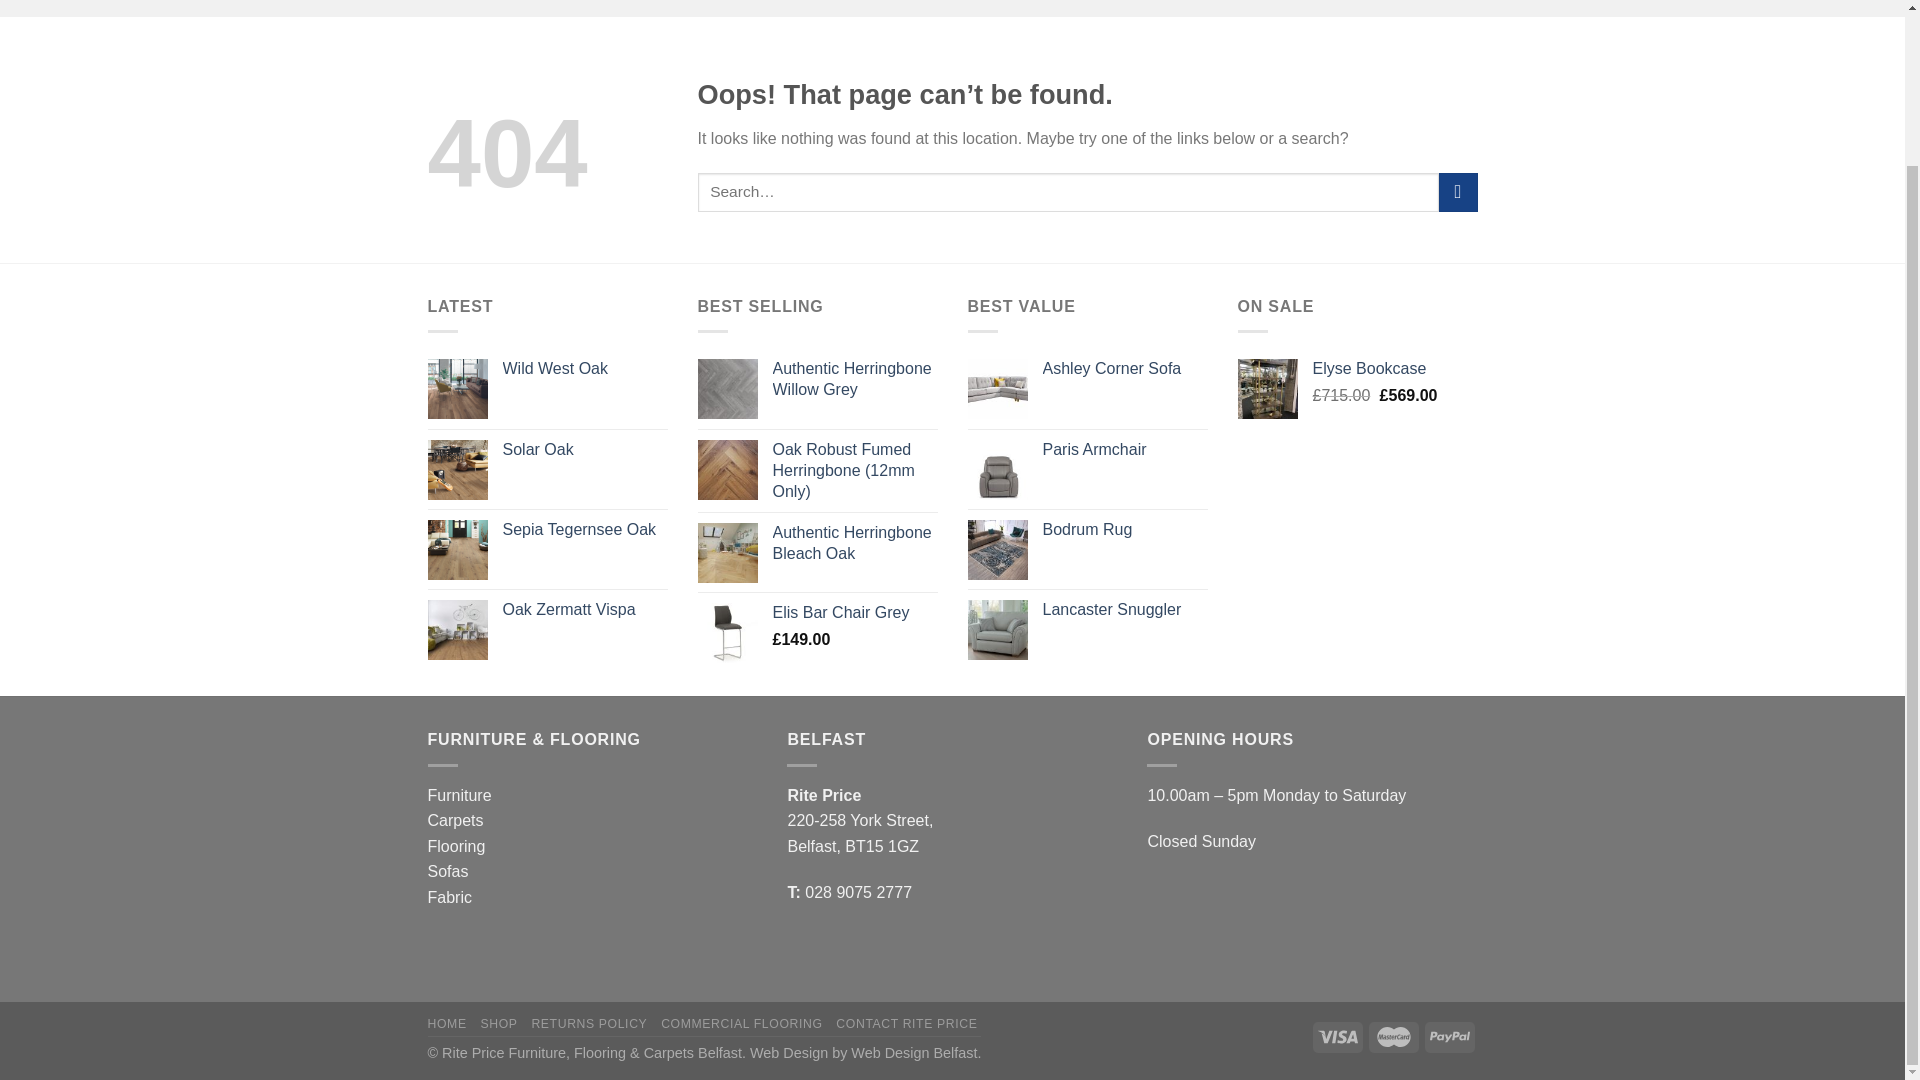 This screenshot has height=1080, width=1920. I want to click on Commercial Flooring, so click(740, 1024).